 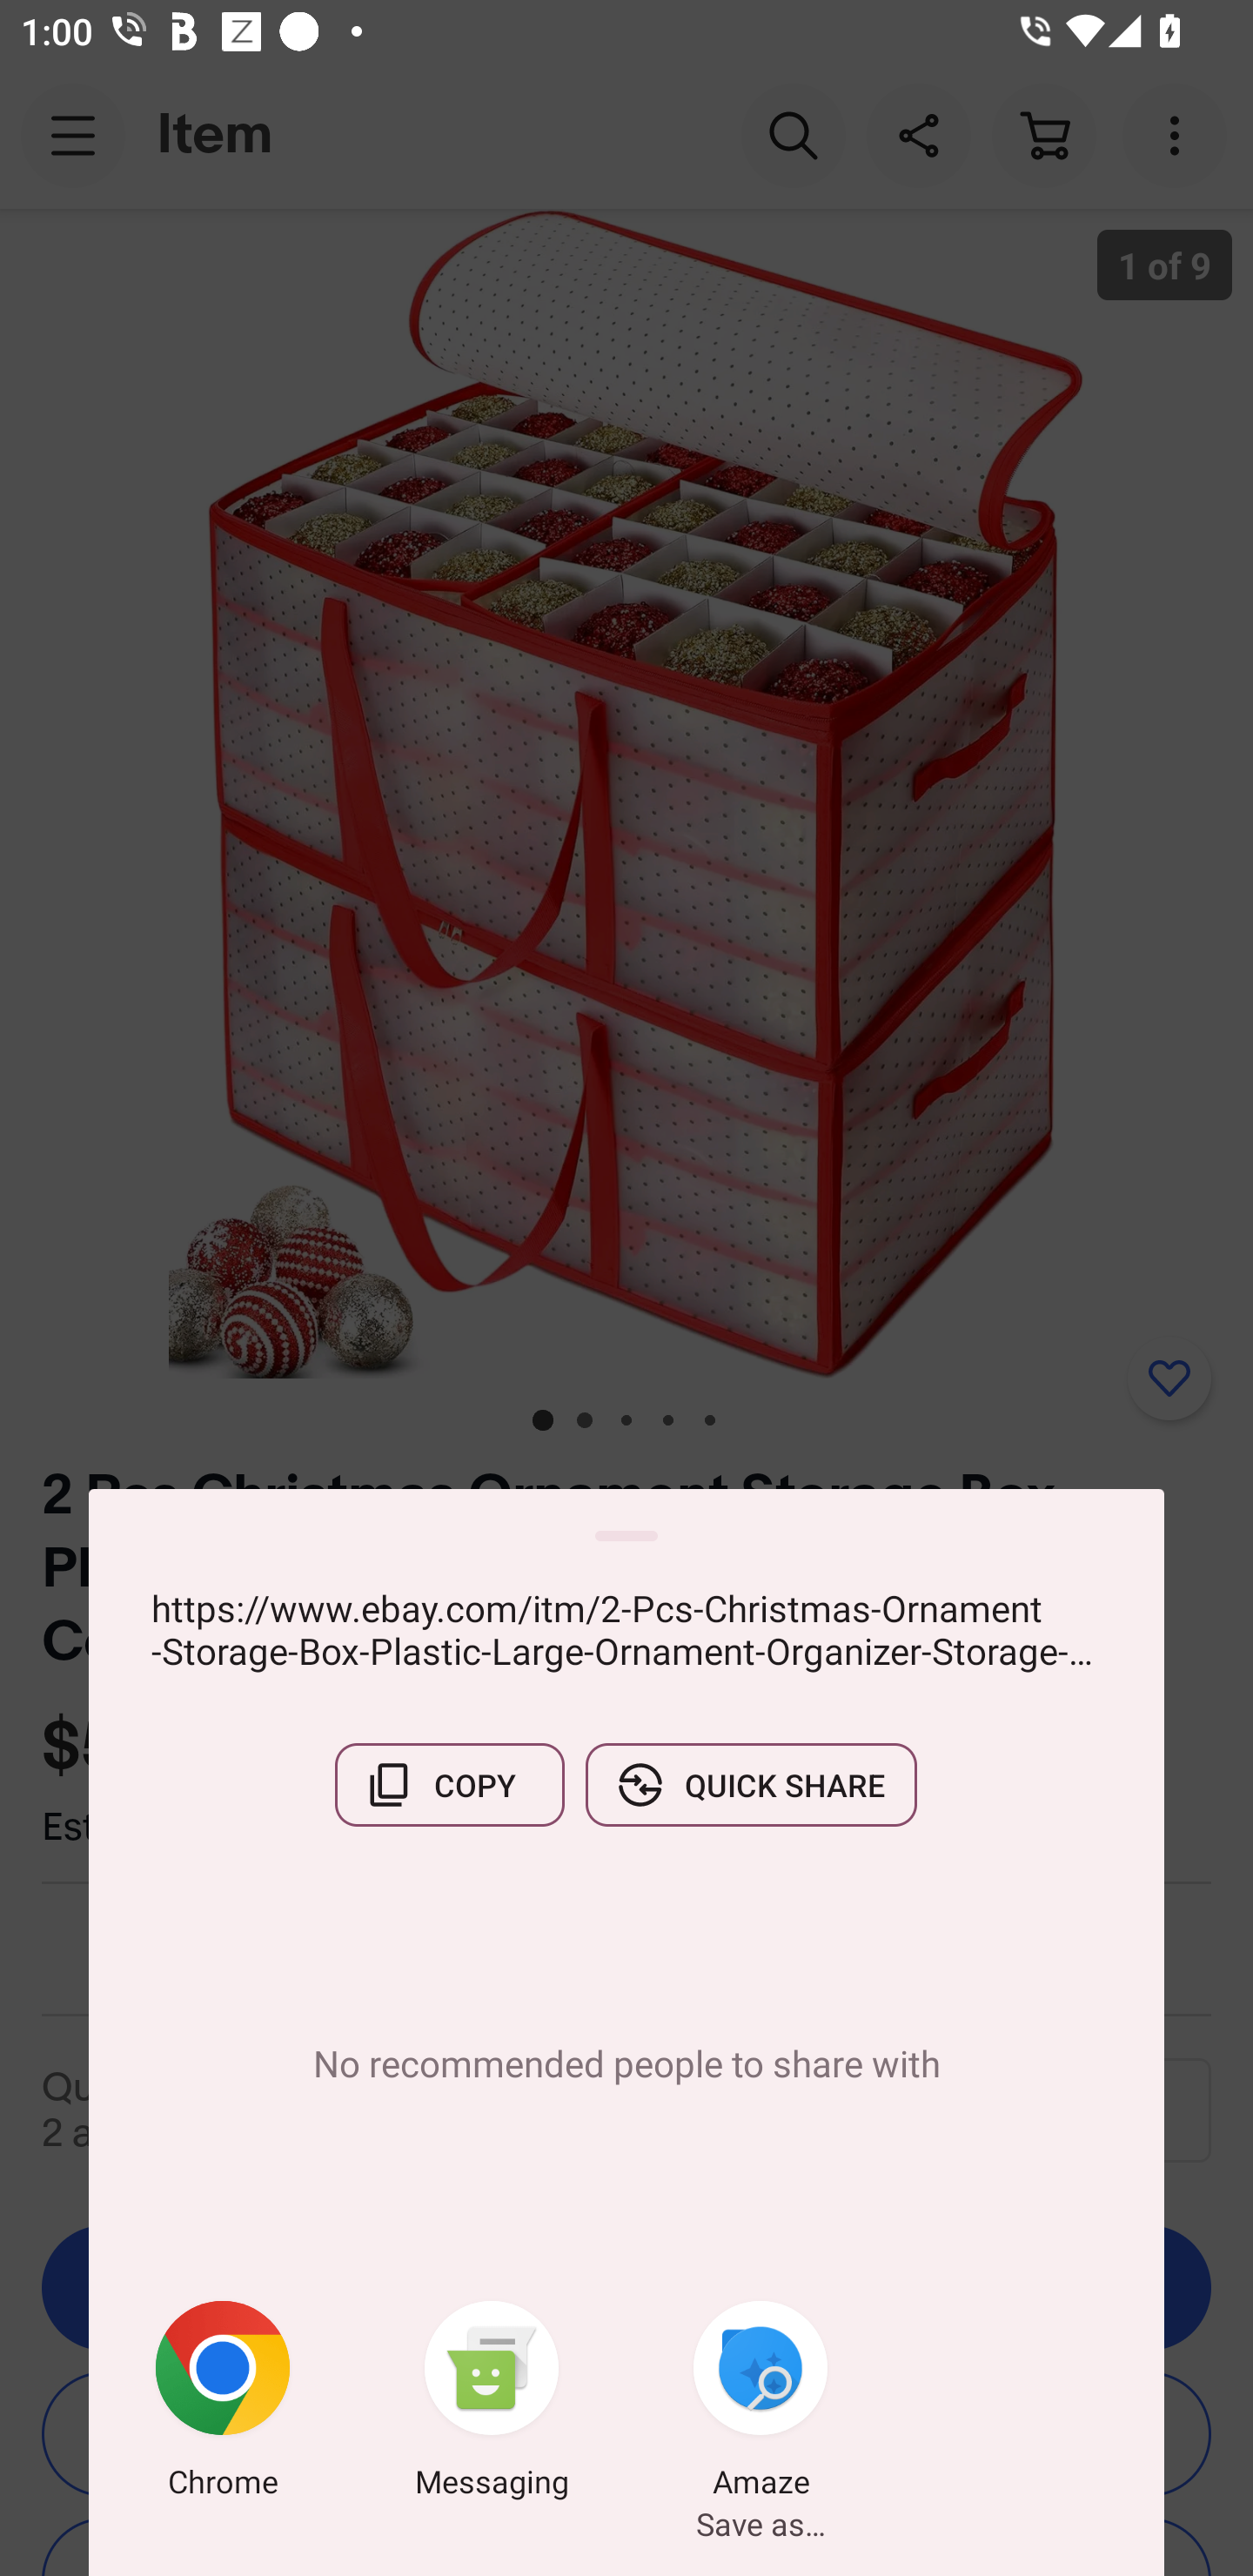 What do you see at coordinates (449, 1785) in the screenshot?
I see `COPY` at bounding box center [449, 1785].